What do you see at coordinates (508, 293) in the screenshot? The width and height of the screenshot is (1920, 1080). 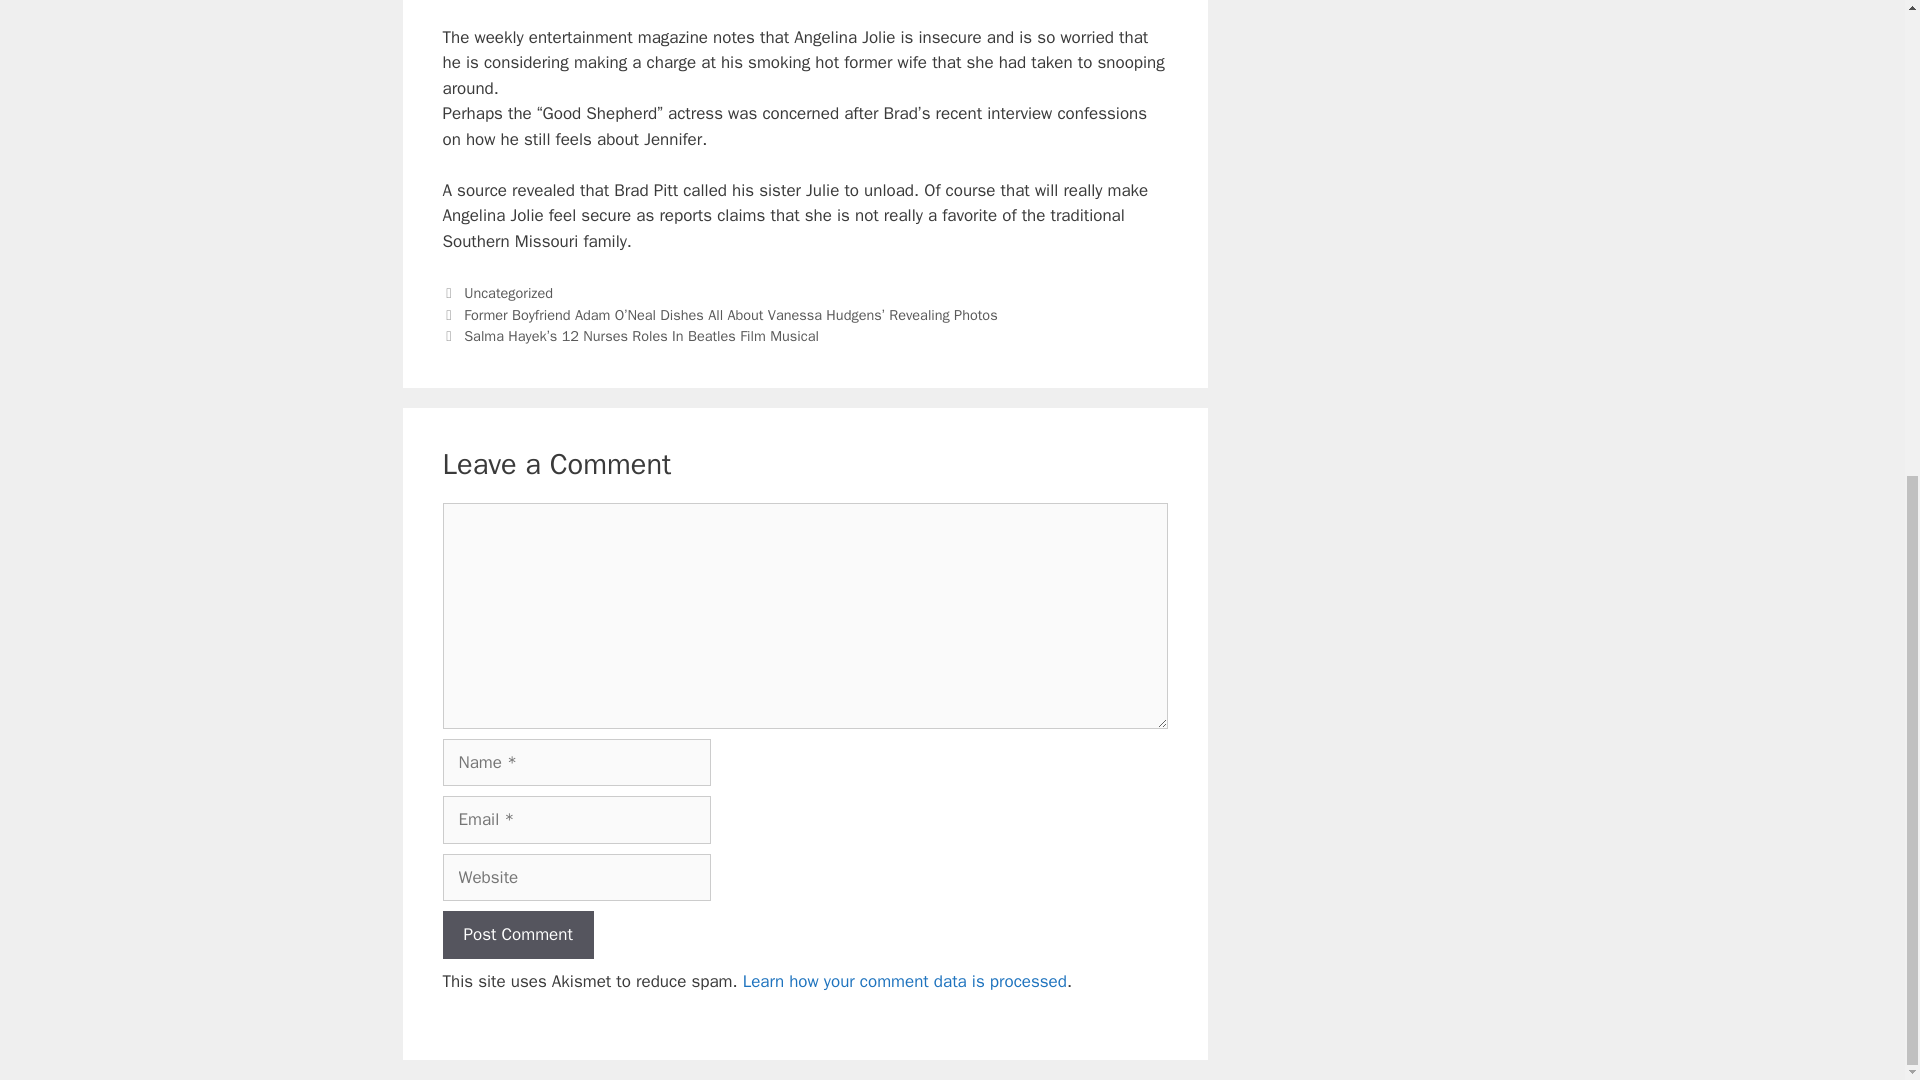 I see `Uncategorized` at bounding box center [508, 293].